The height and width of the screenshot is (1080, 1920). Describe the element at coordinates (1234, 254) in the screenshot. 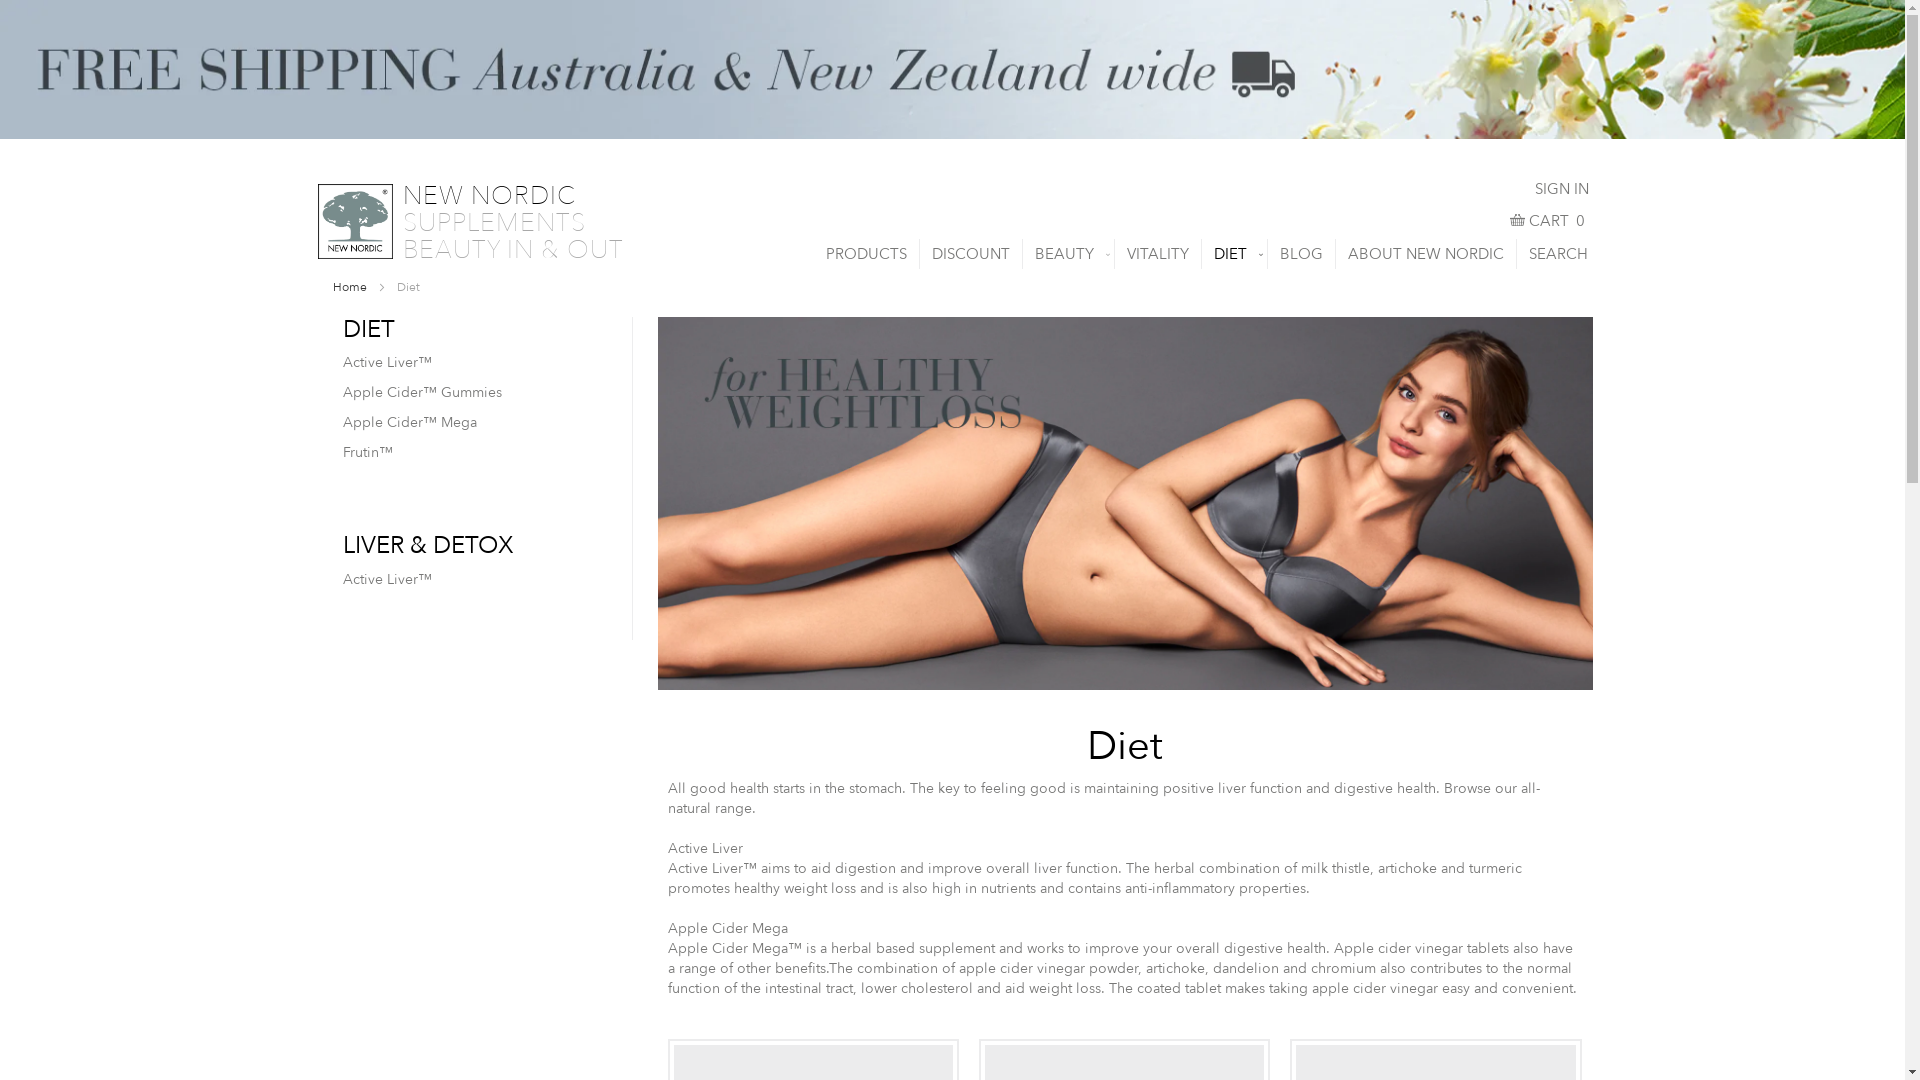

I see `DIET` at that location.